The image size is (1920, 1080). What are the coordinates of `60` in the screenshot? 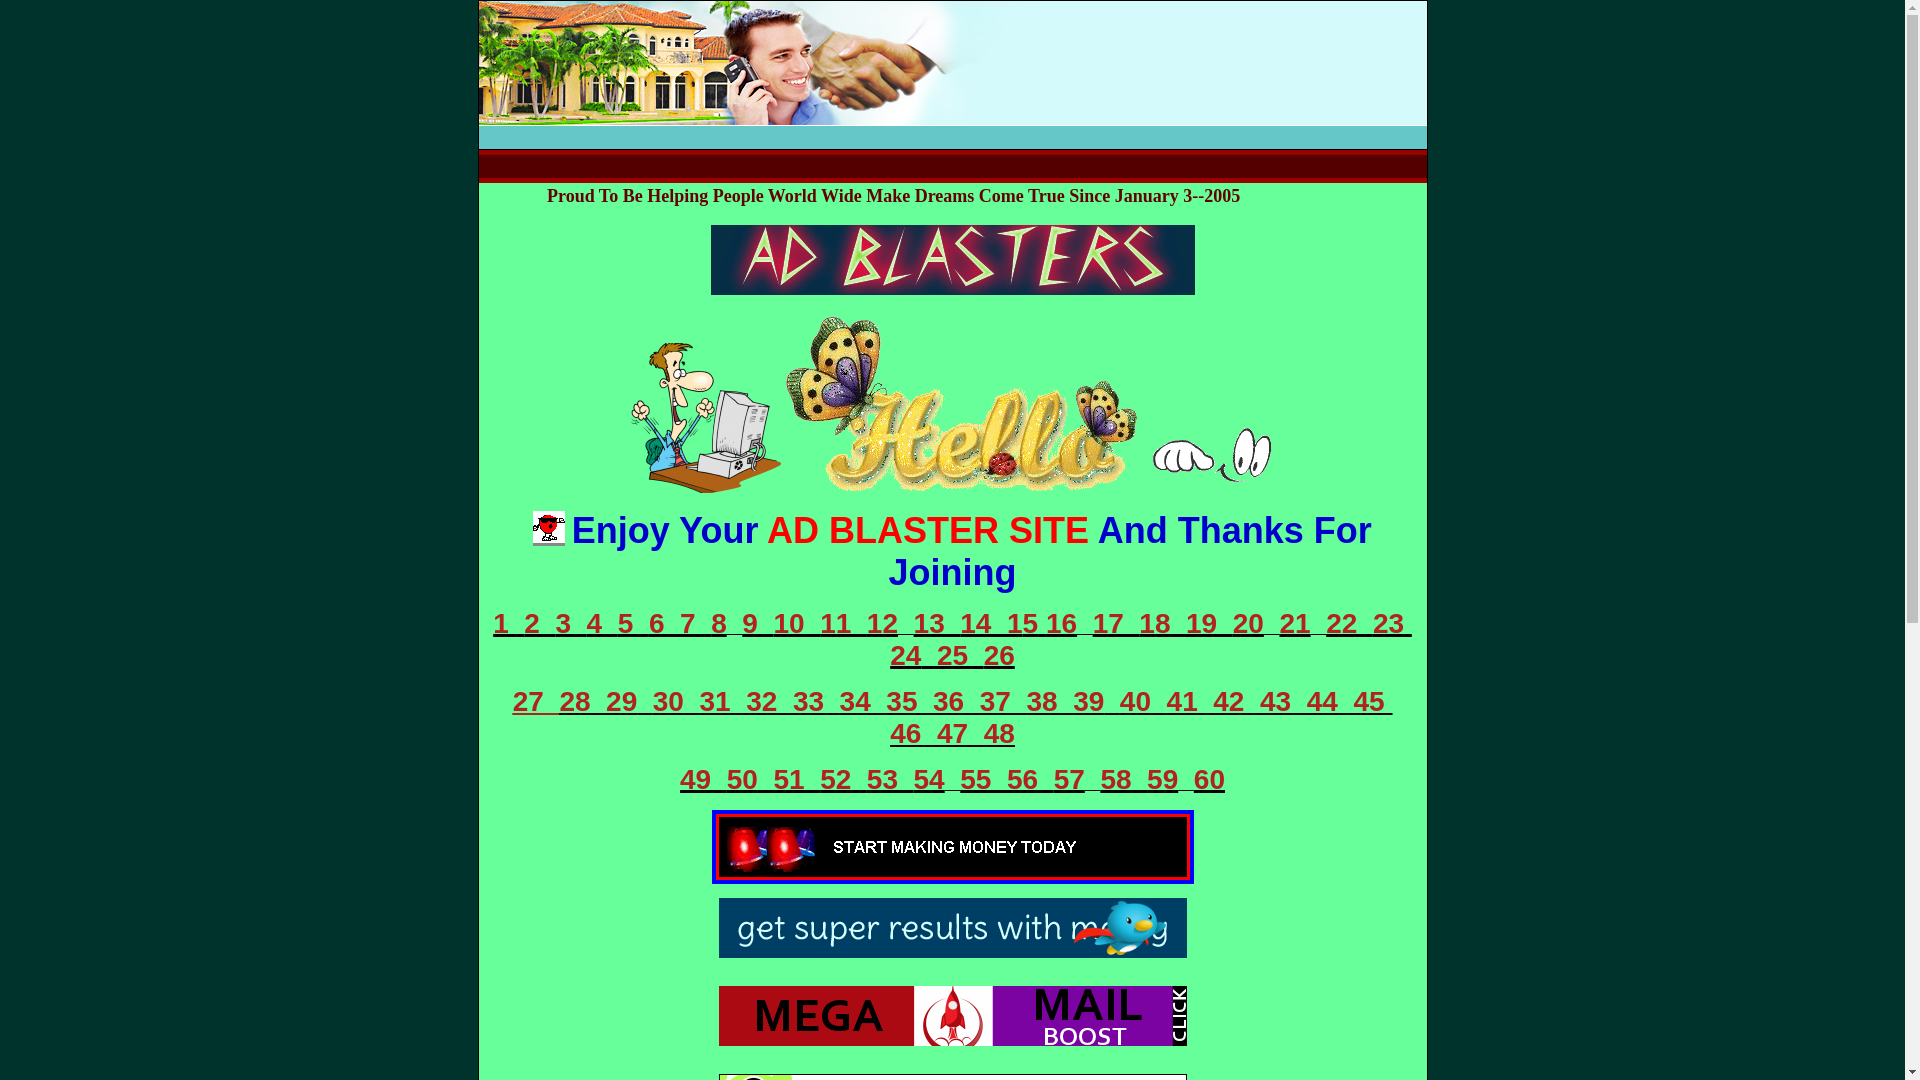 It's located at (1210, 780).